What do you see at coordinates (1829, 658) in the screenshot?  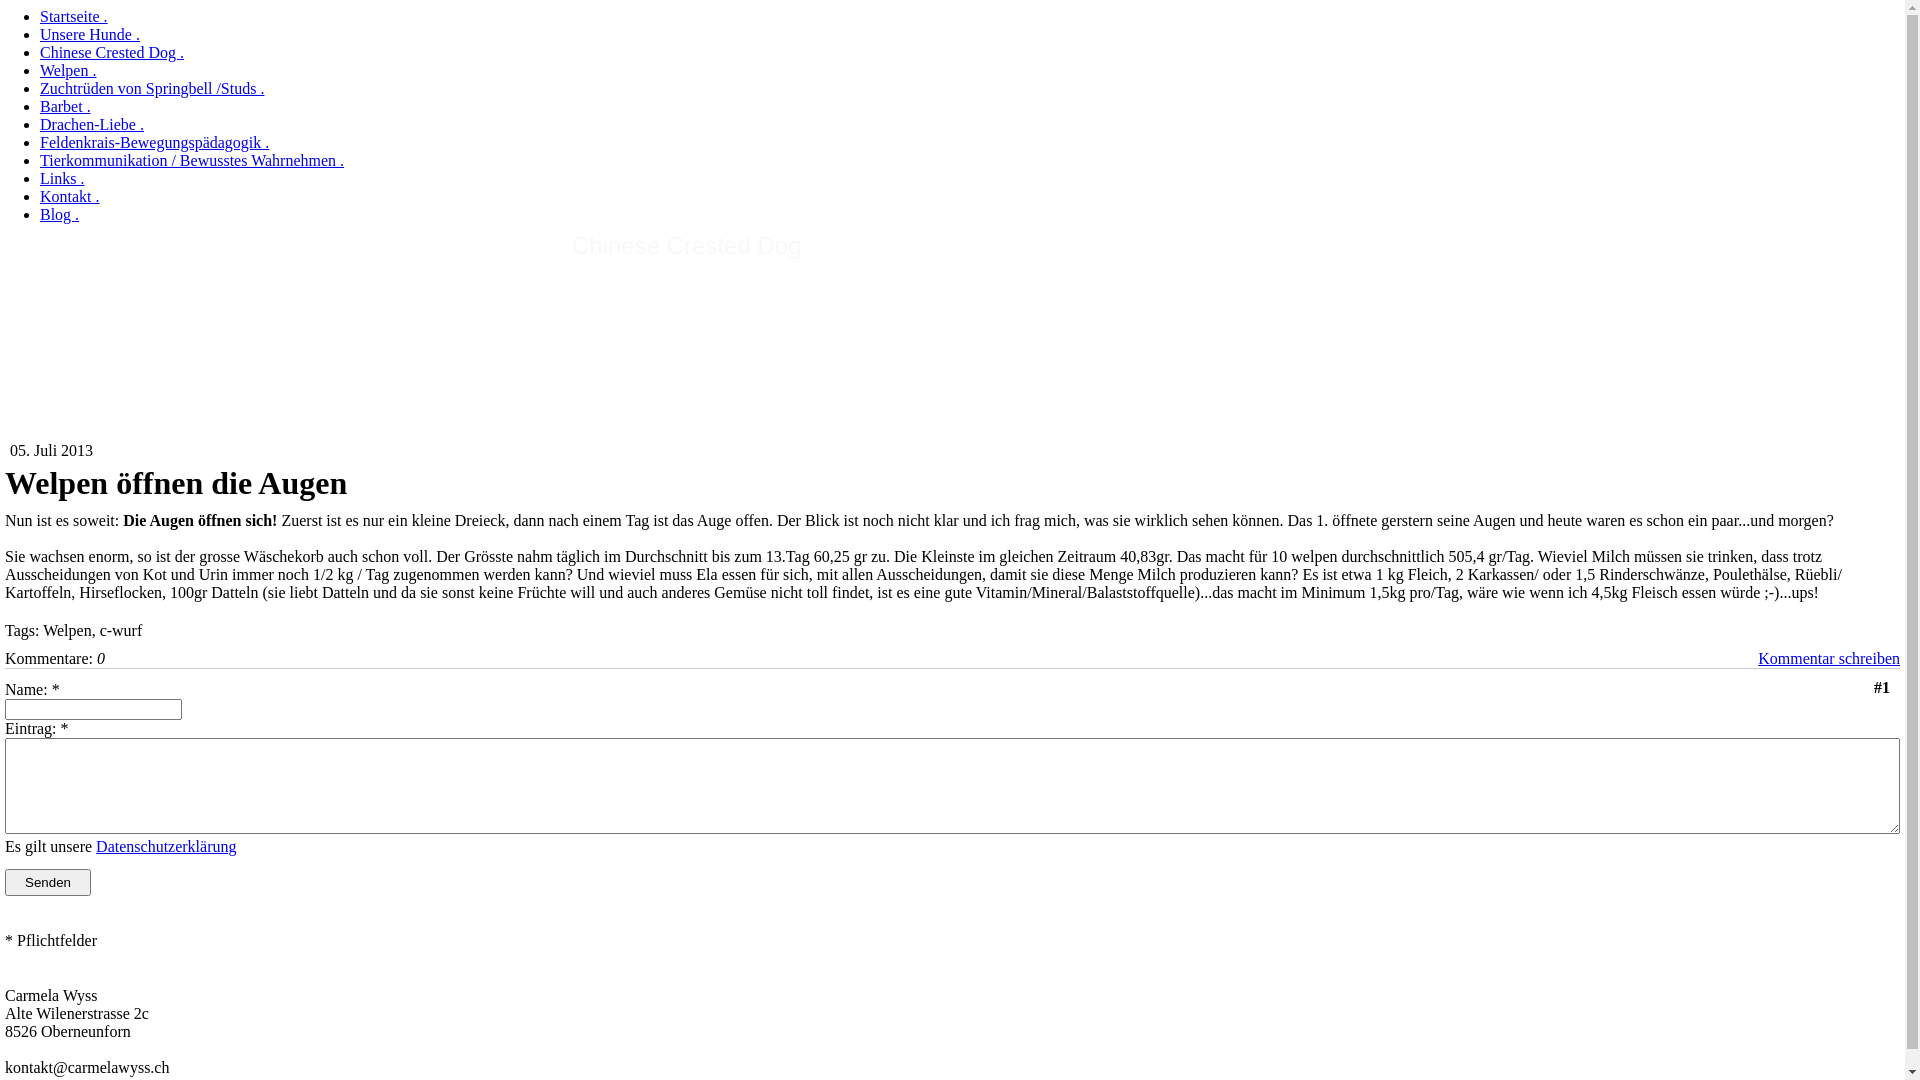 I see `Kommentar schreiben` at bounding box center [1829, 658].